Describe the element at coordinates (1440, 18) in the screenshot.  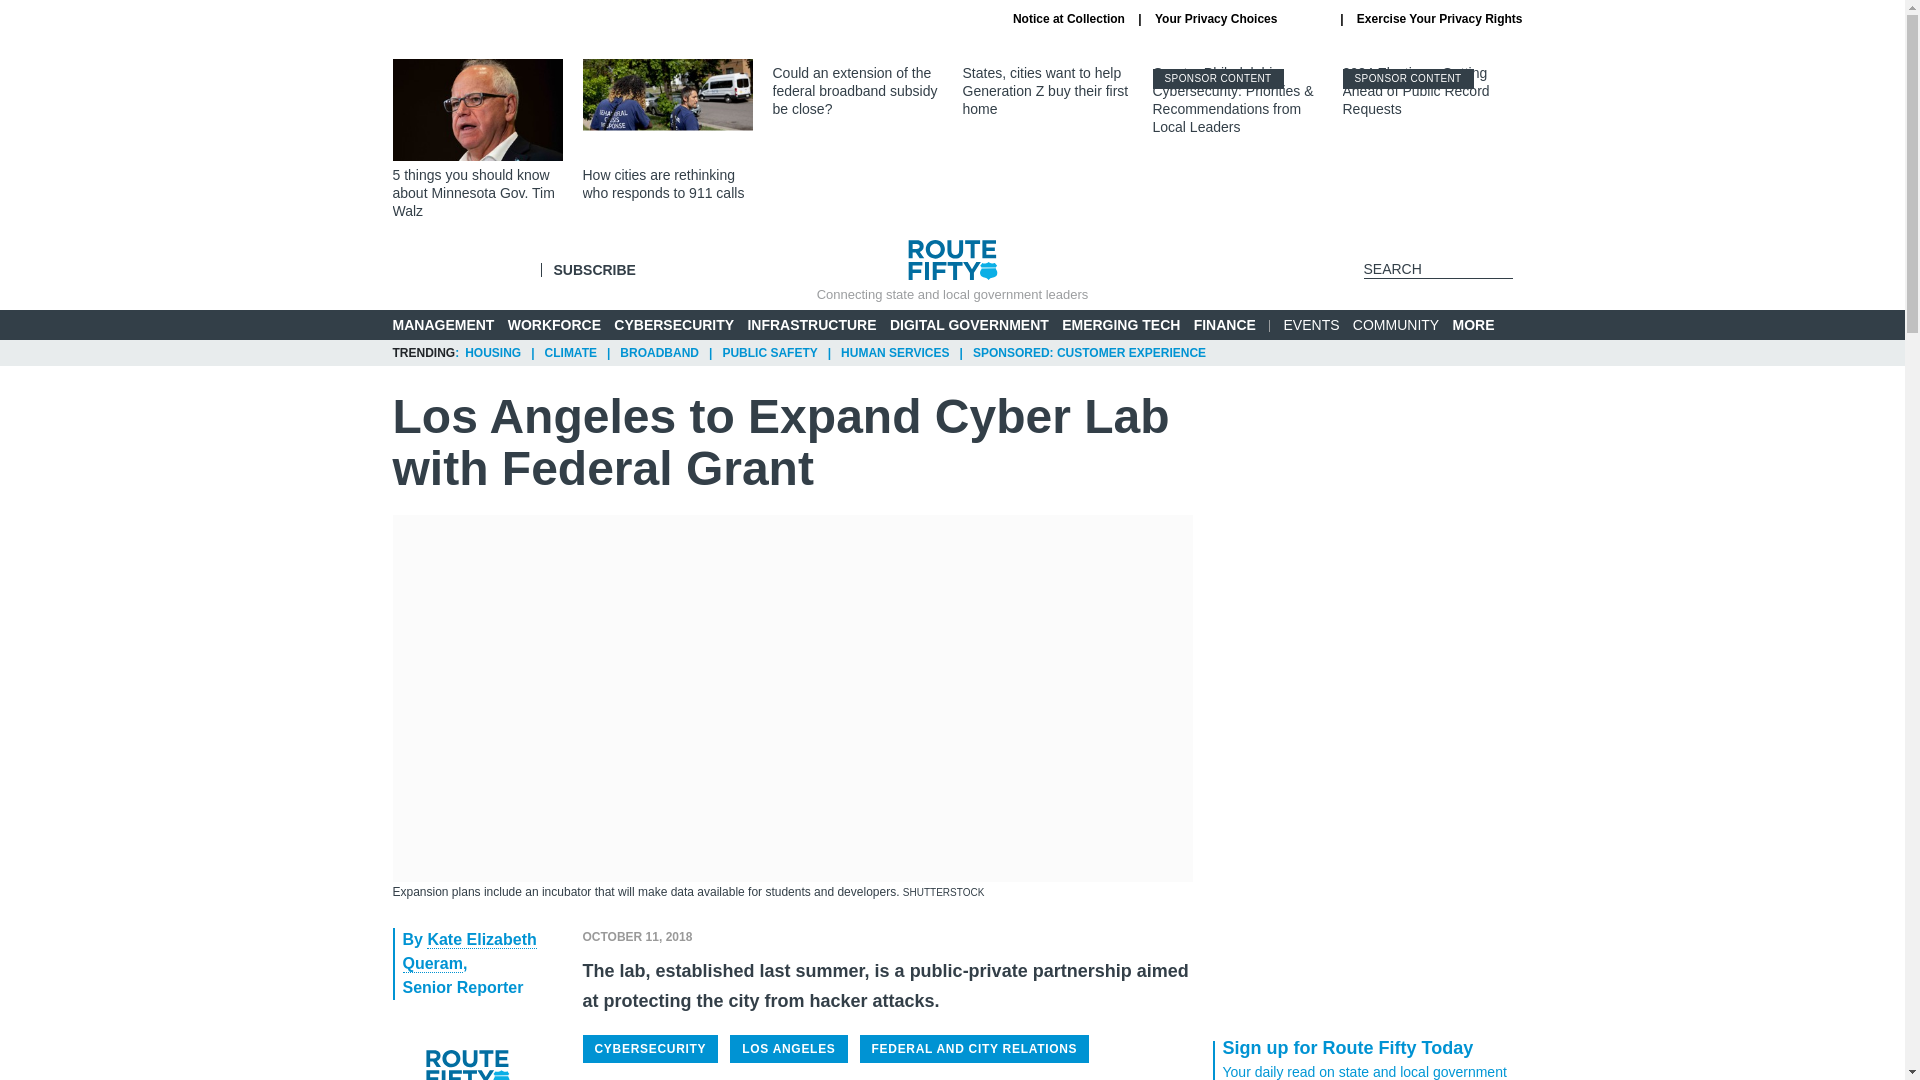
I see `Exercise Your Privacy Rights` at that location.